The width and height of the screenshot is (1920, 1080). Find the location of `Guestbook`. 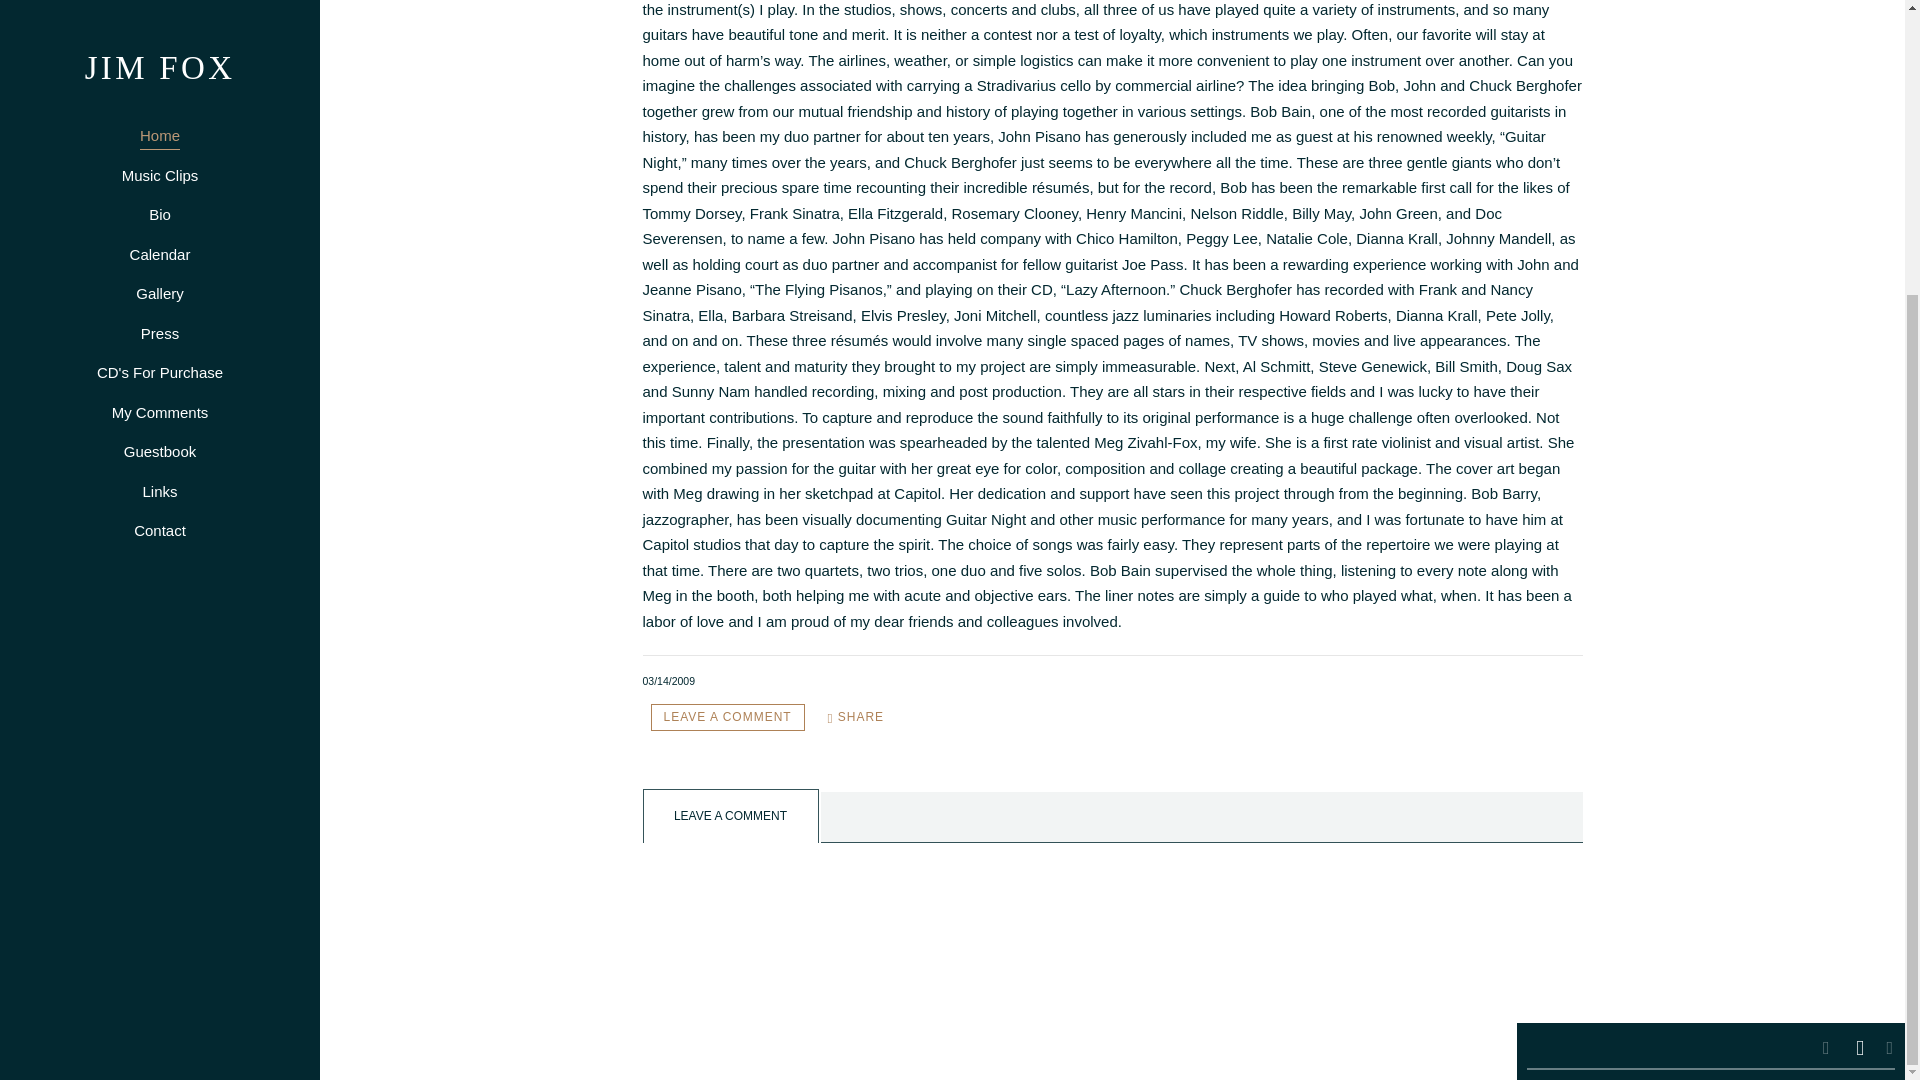

Guestbook is located at coordinates (160, 60).